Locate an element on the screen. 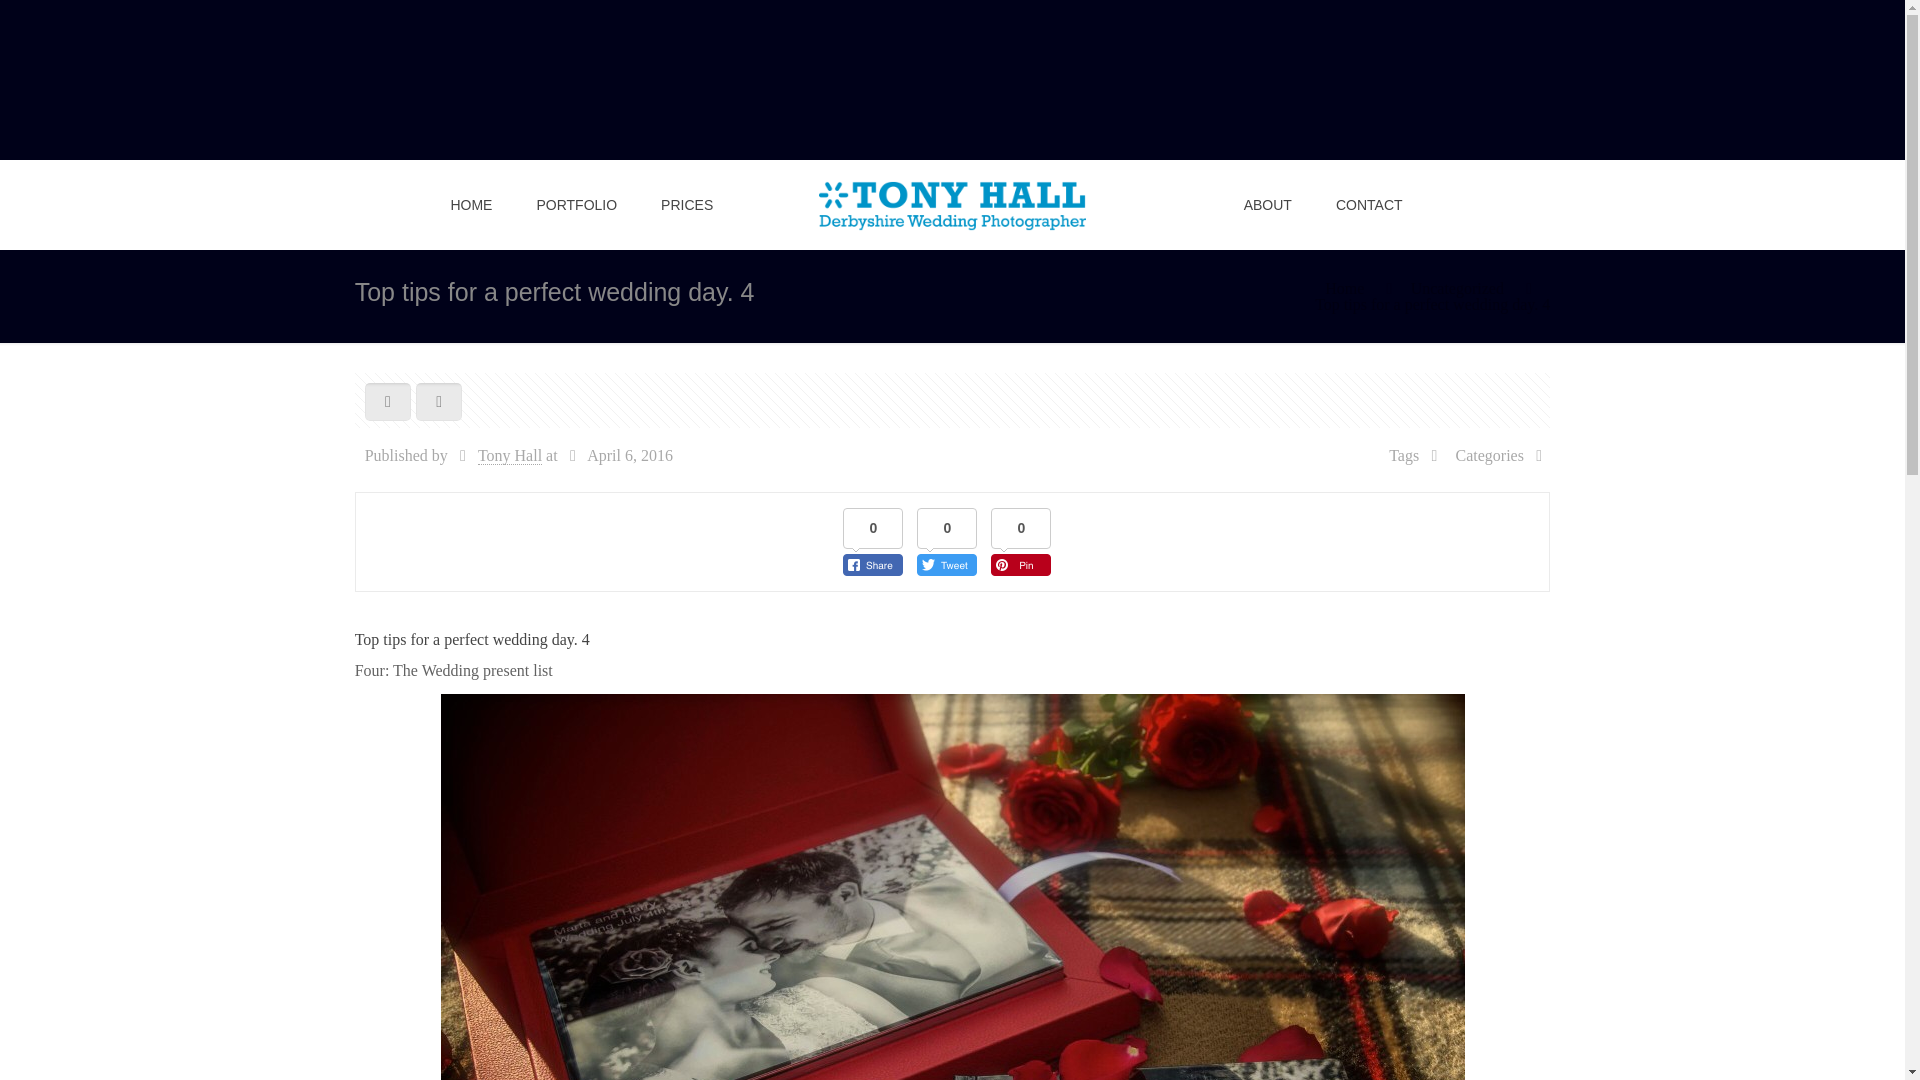 The image size is (1920, 1080). Home is located at coordinates (1344, 288).